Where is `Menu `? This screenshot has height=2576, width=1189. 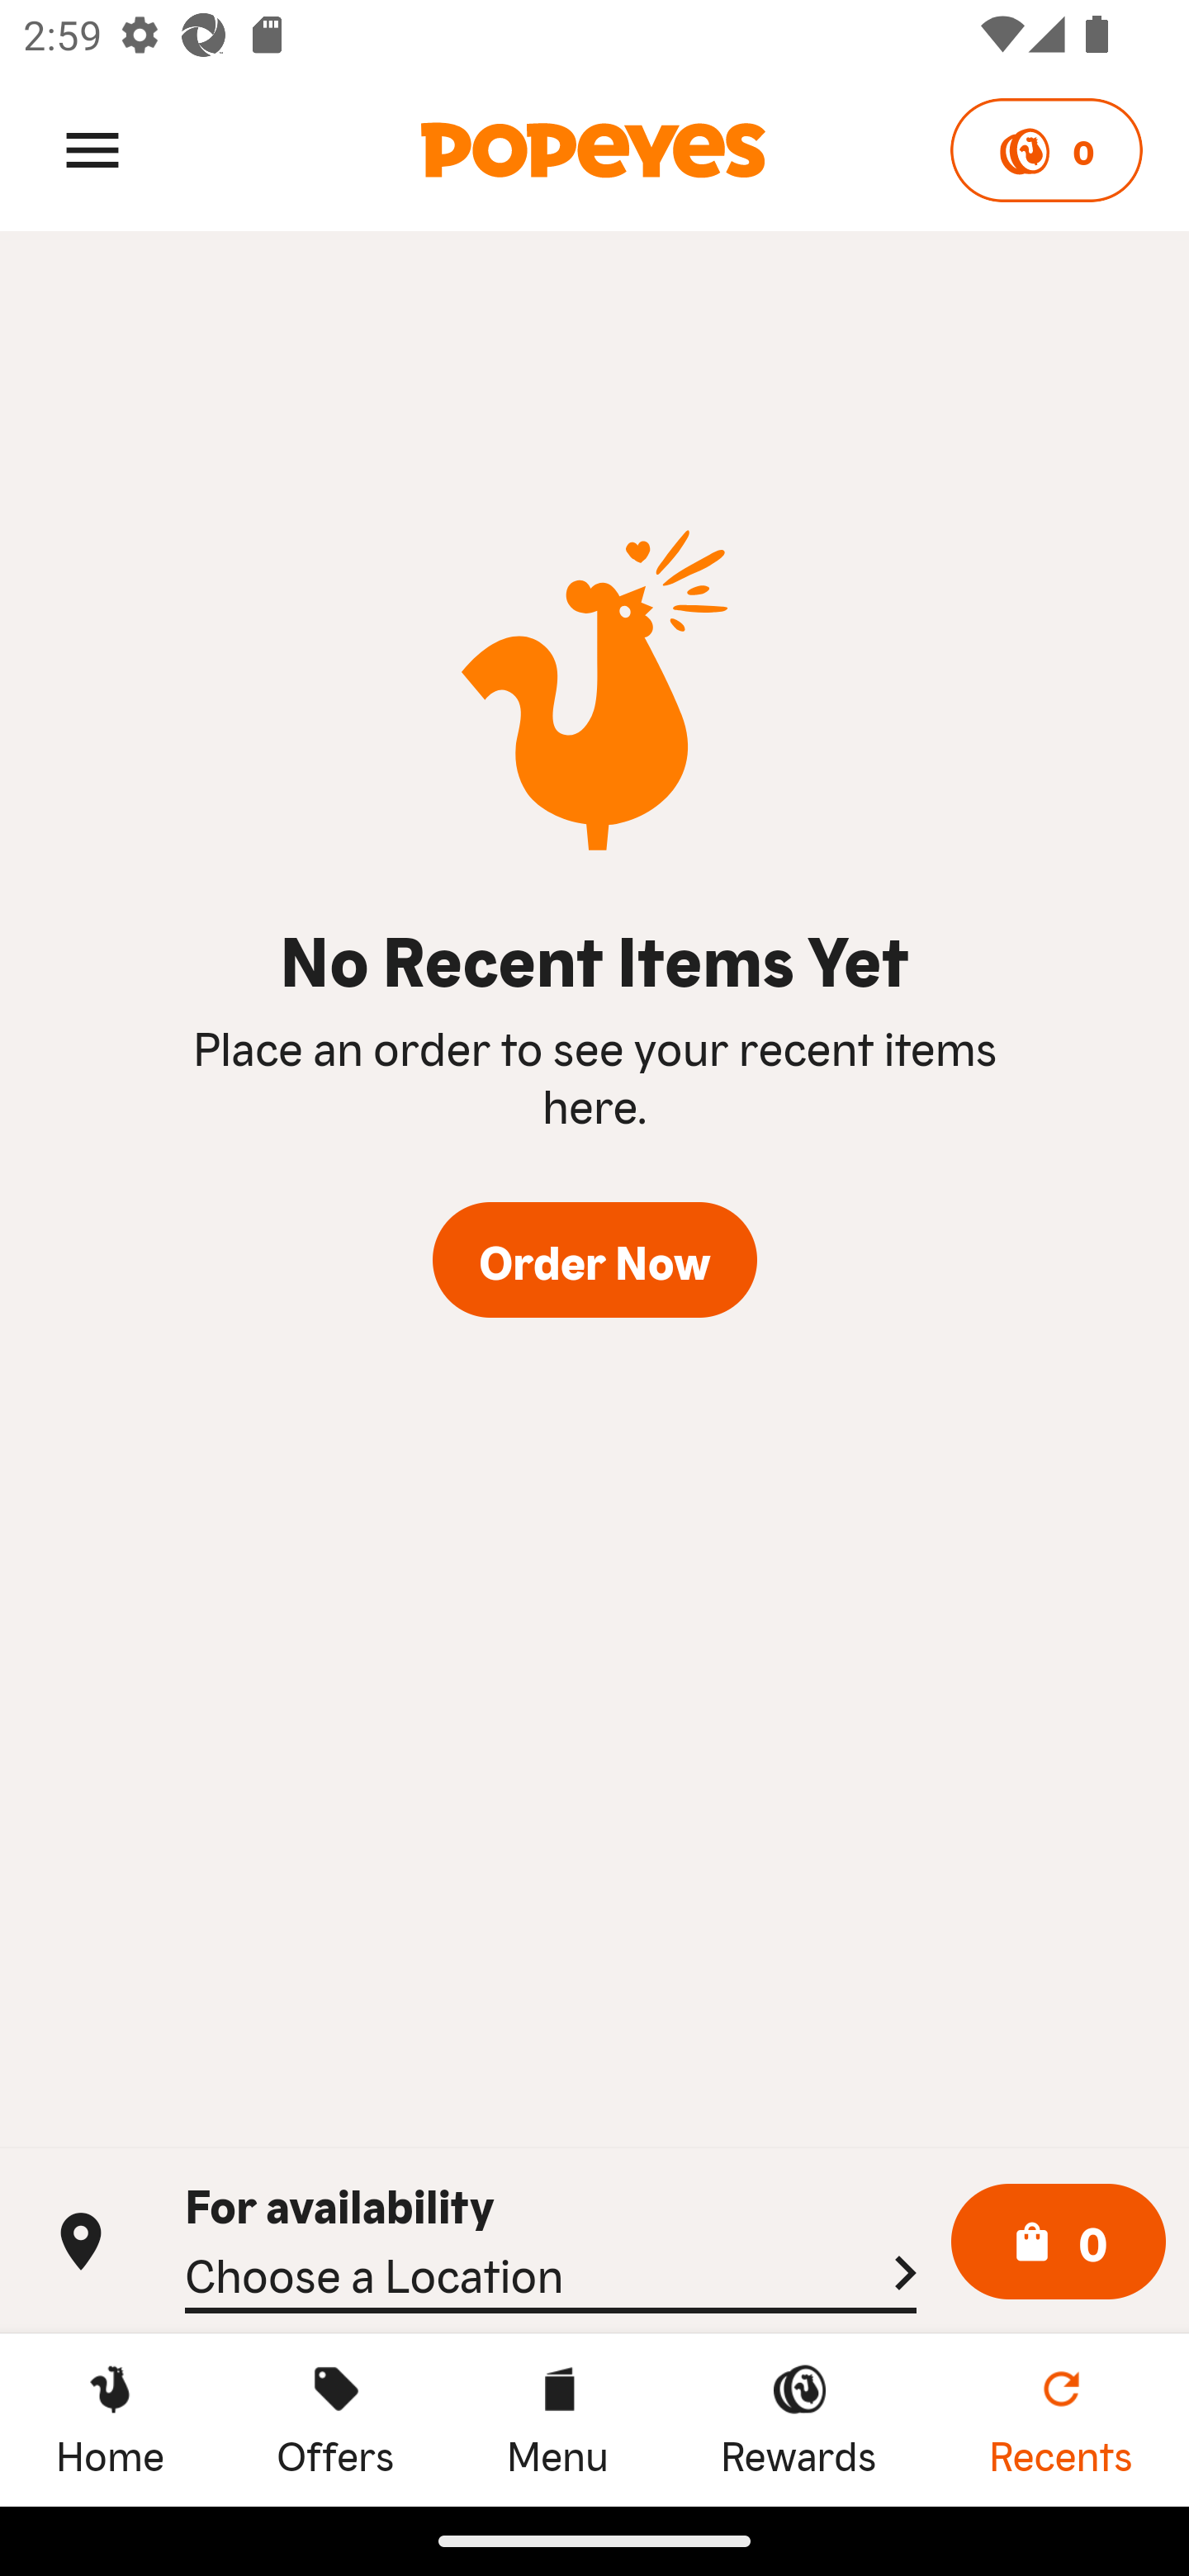
Menu  is located at coordinates (92, 149).